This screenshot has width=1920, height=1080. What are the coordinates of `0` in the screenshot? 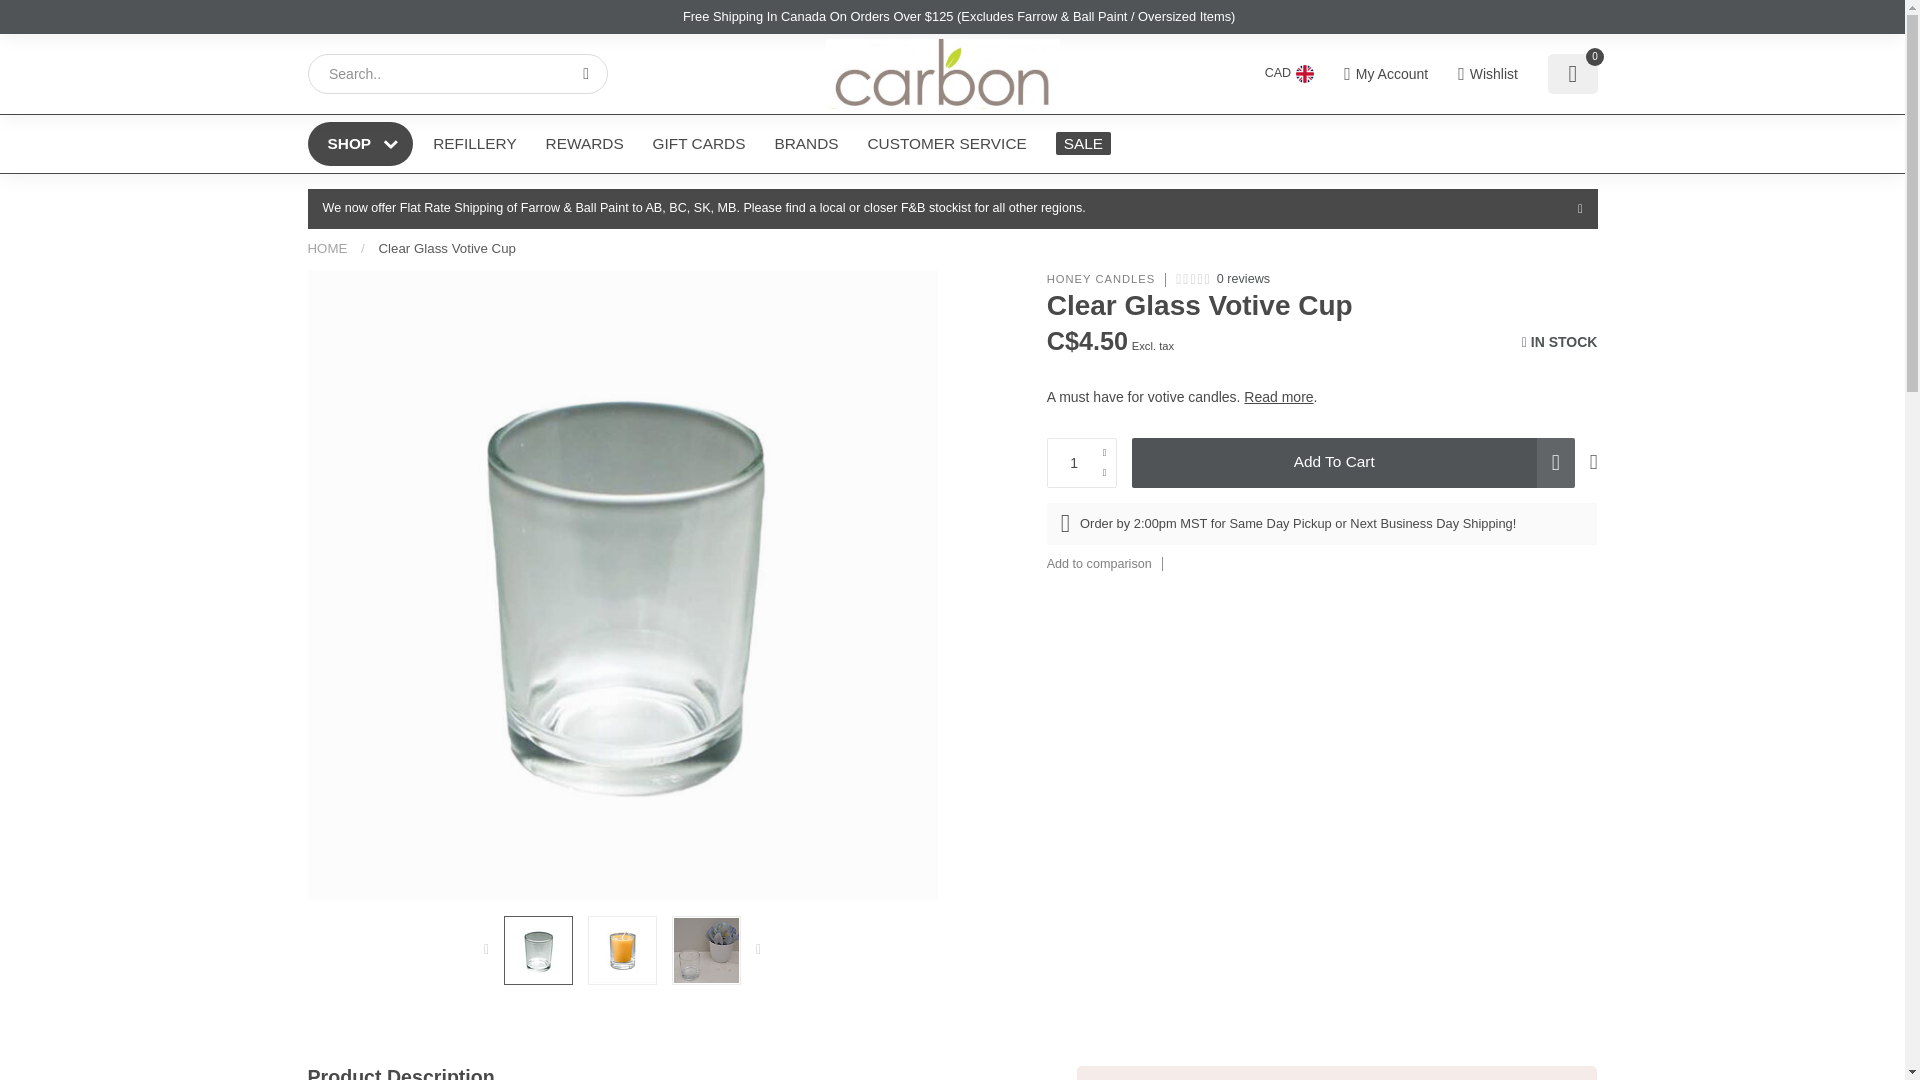 It's located at (1572, 74).